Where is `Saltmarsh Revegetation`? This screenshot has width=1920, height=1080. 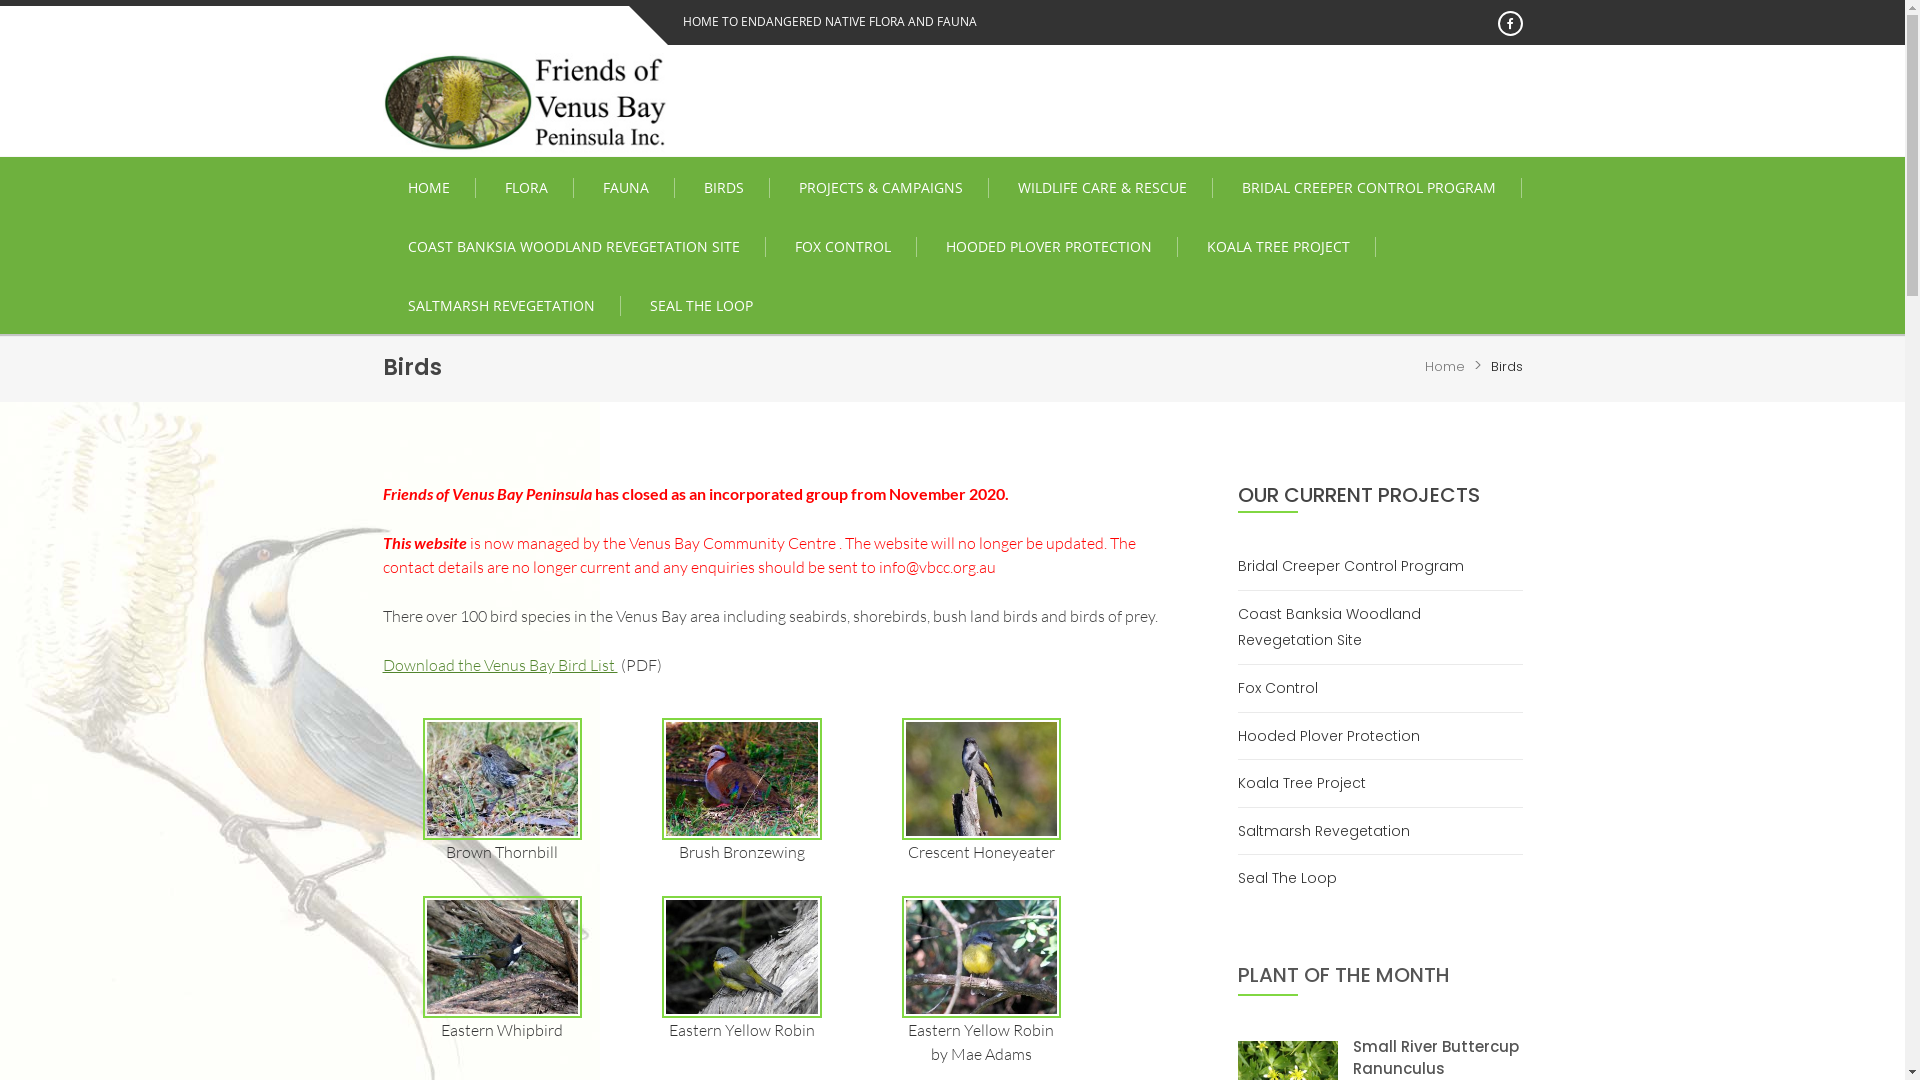
Saltmarsh Revegetation is located at coordinates (1332, 832).